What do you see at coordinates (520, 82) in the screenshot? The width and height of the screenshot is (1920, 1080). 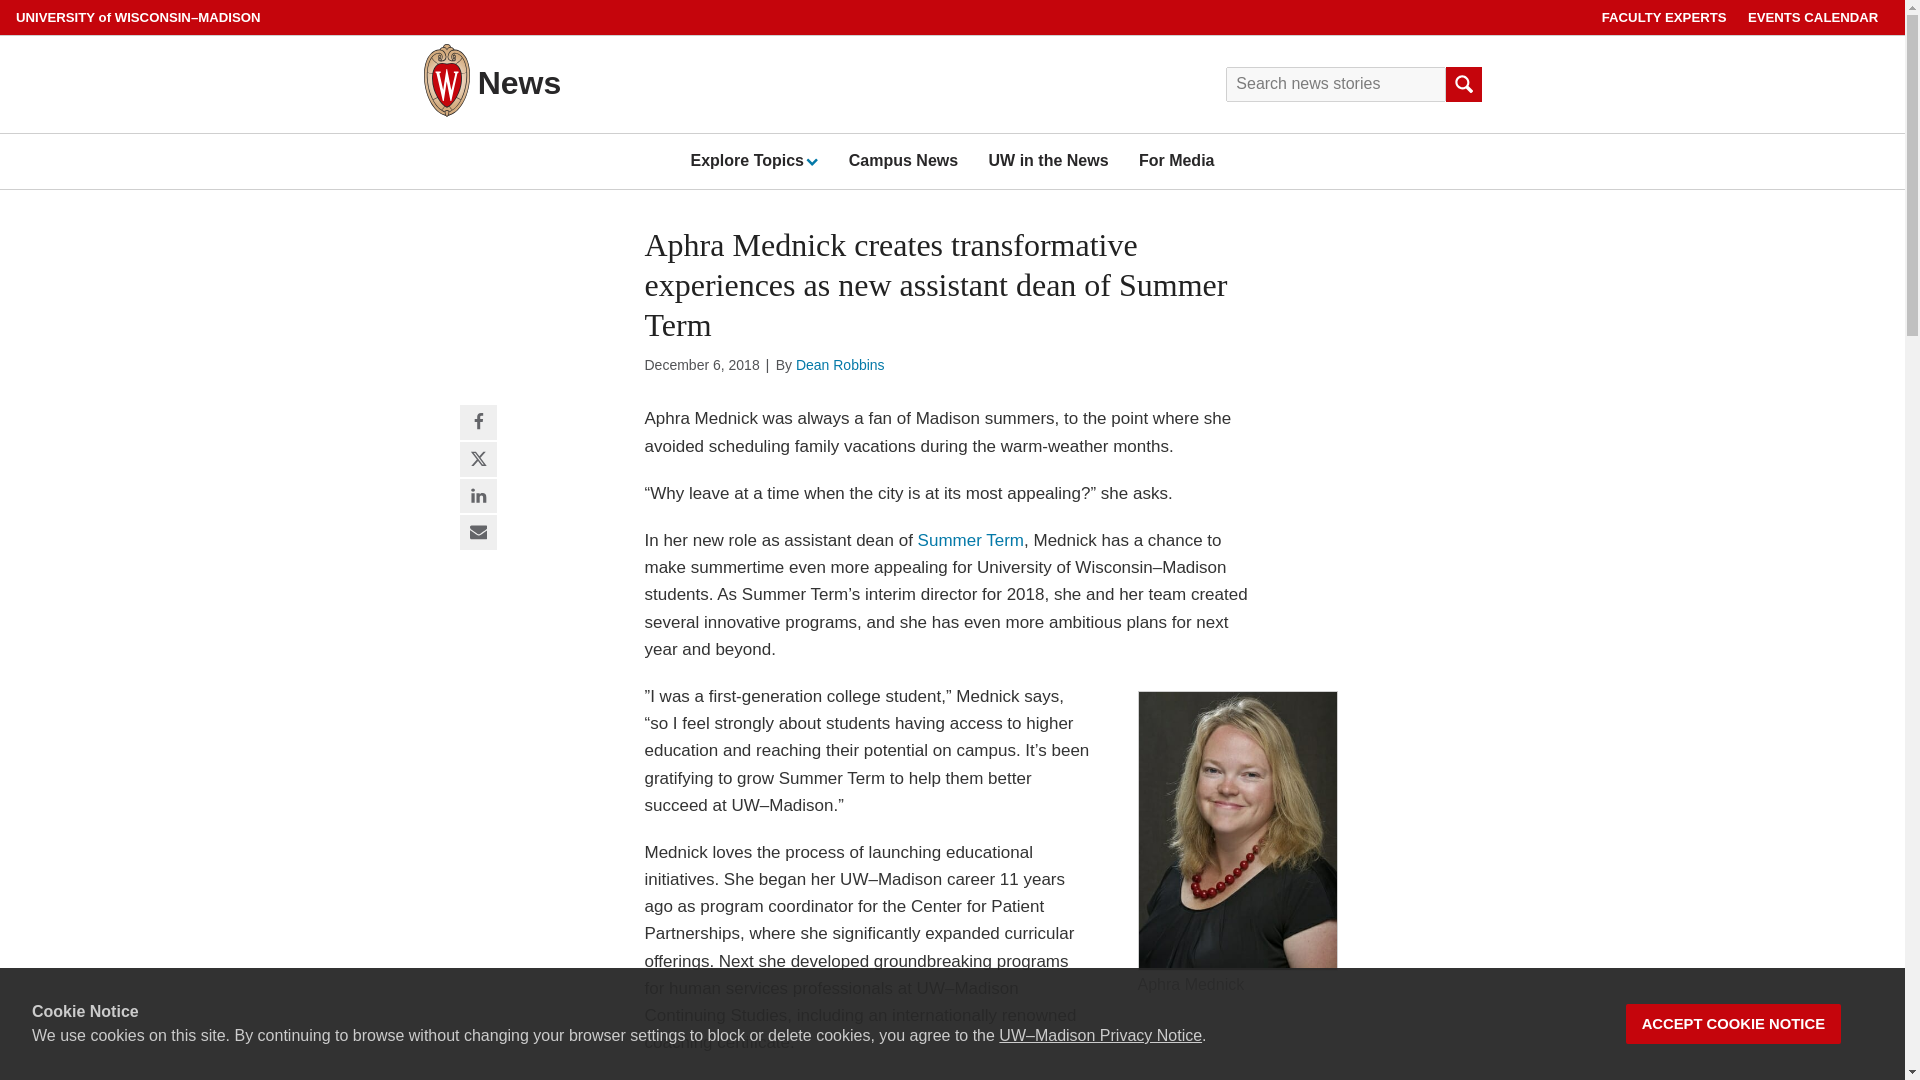 I see `News` at bounding box center [520, 82].